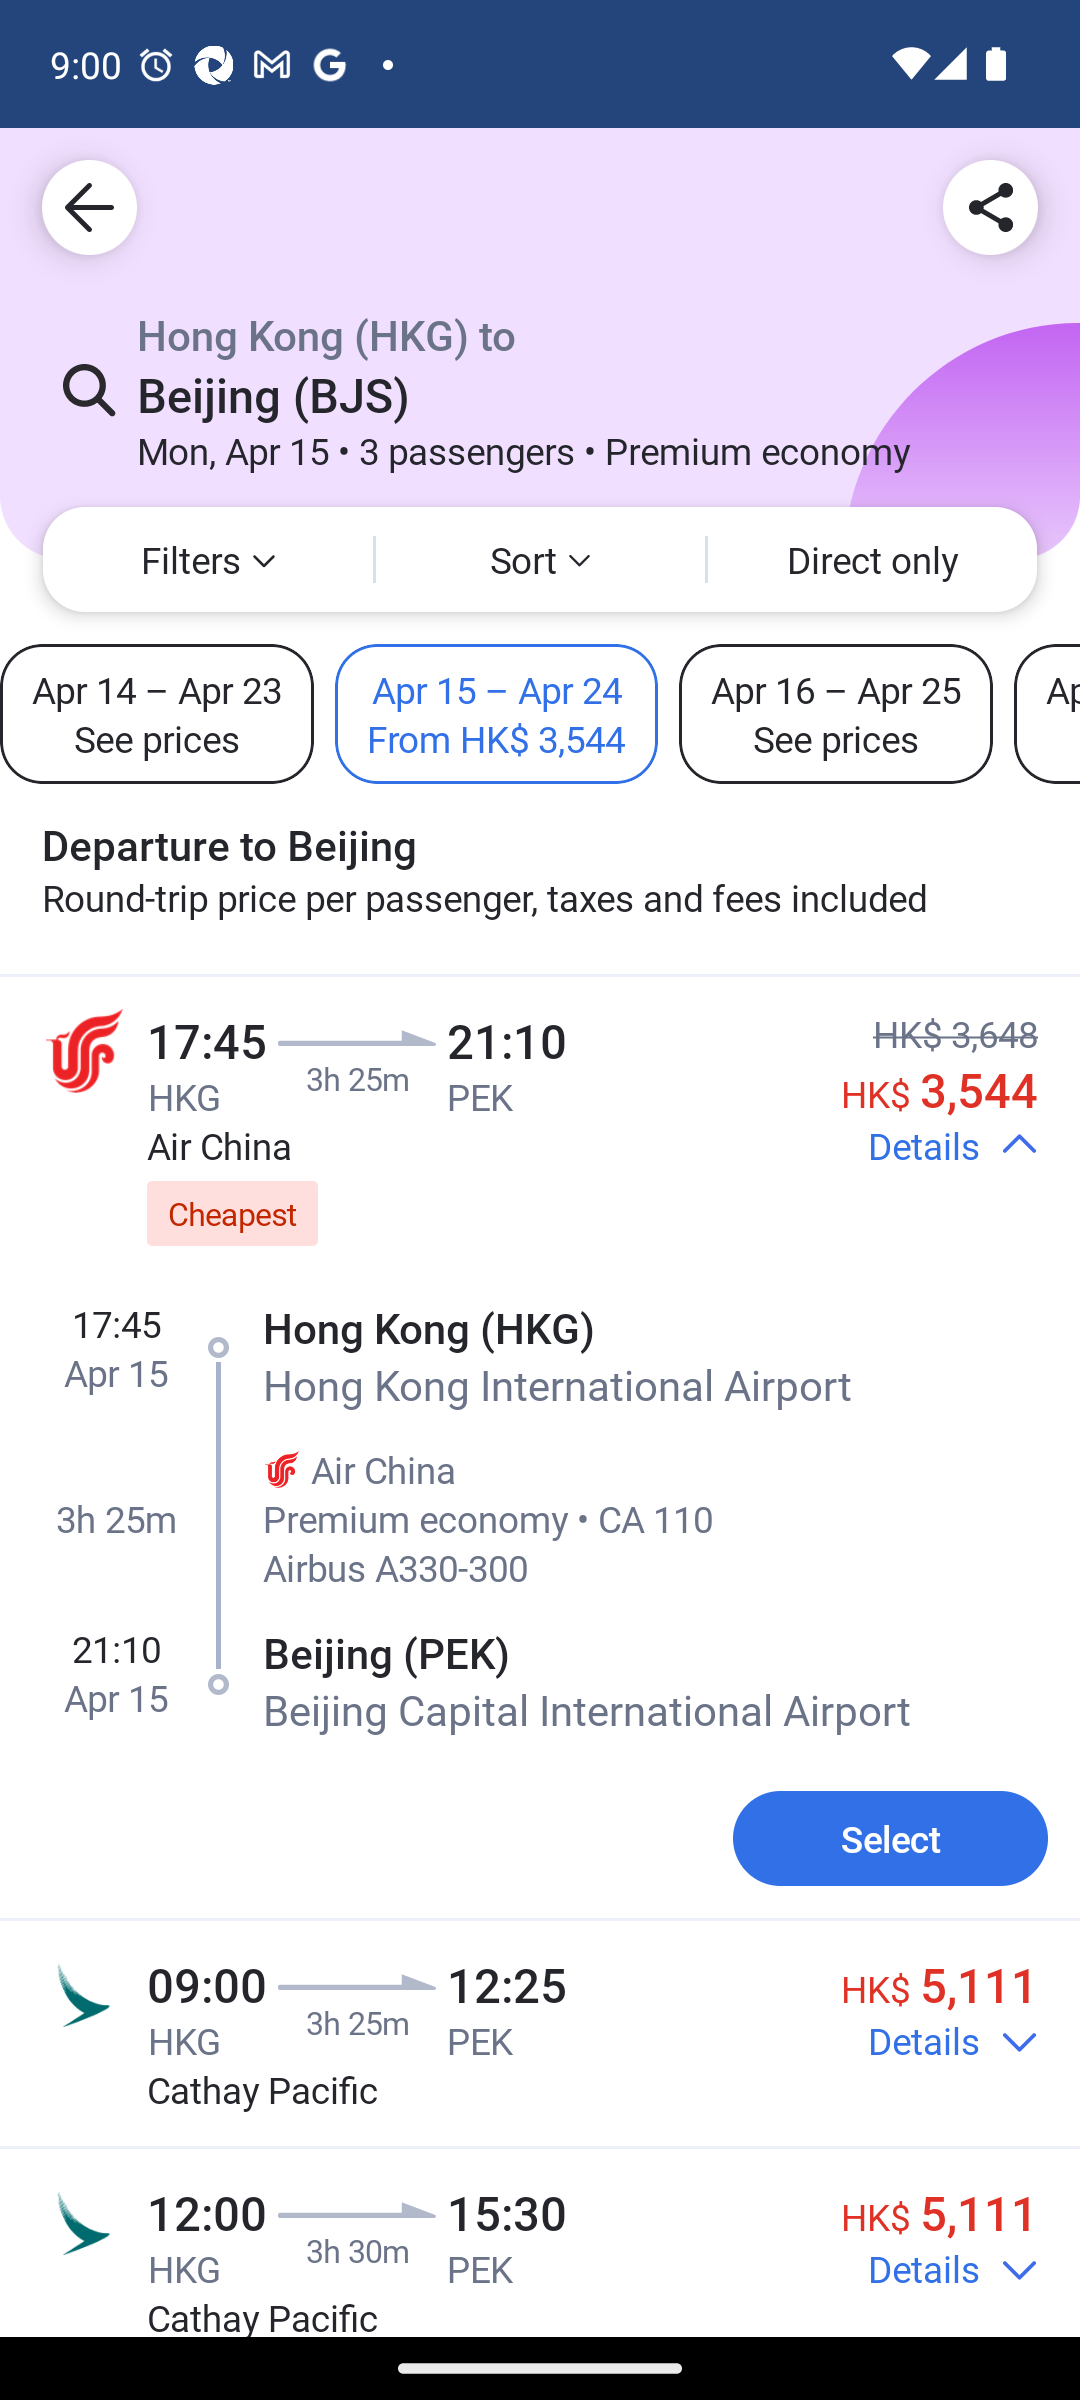 The width and height of the screenshot is (1080, 2400). I want to click on Sort, so click(540, 560).